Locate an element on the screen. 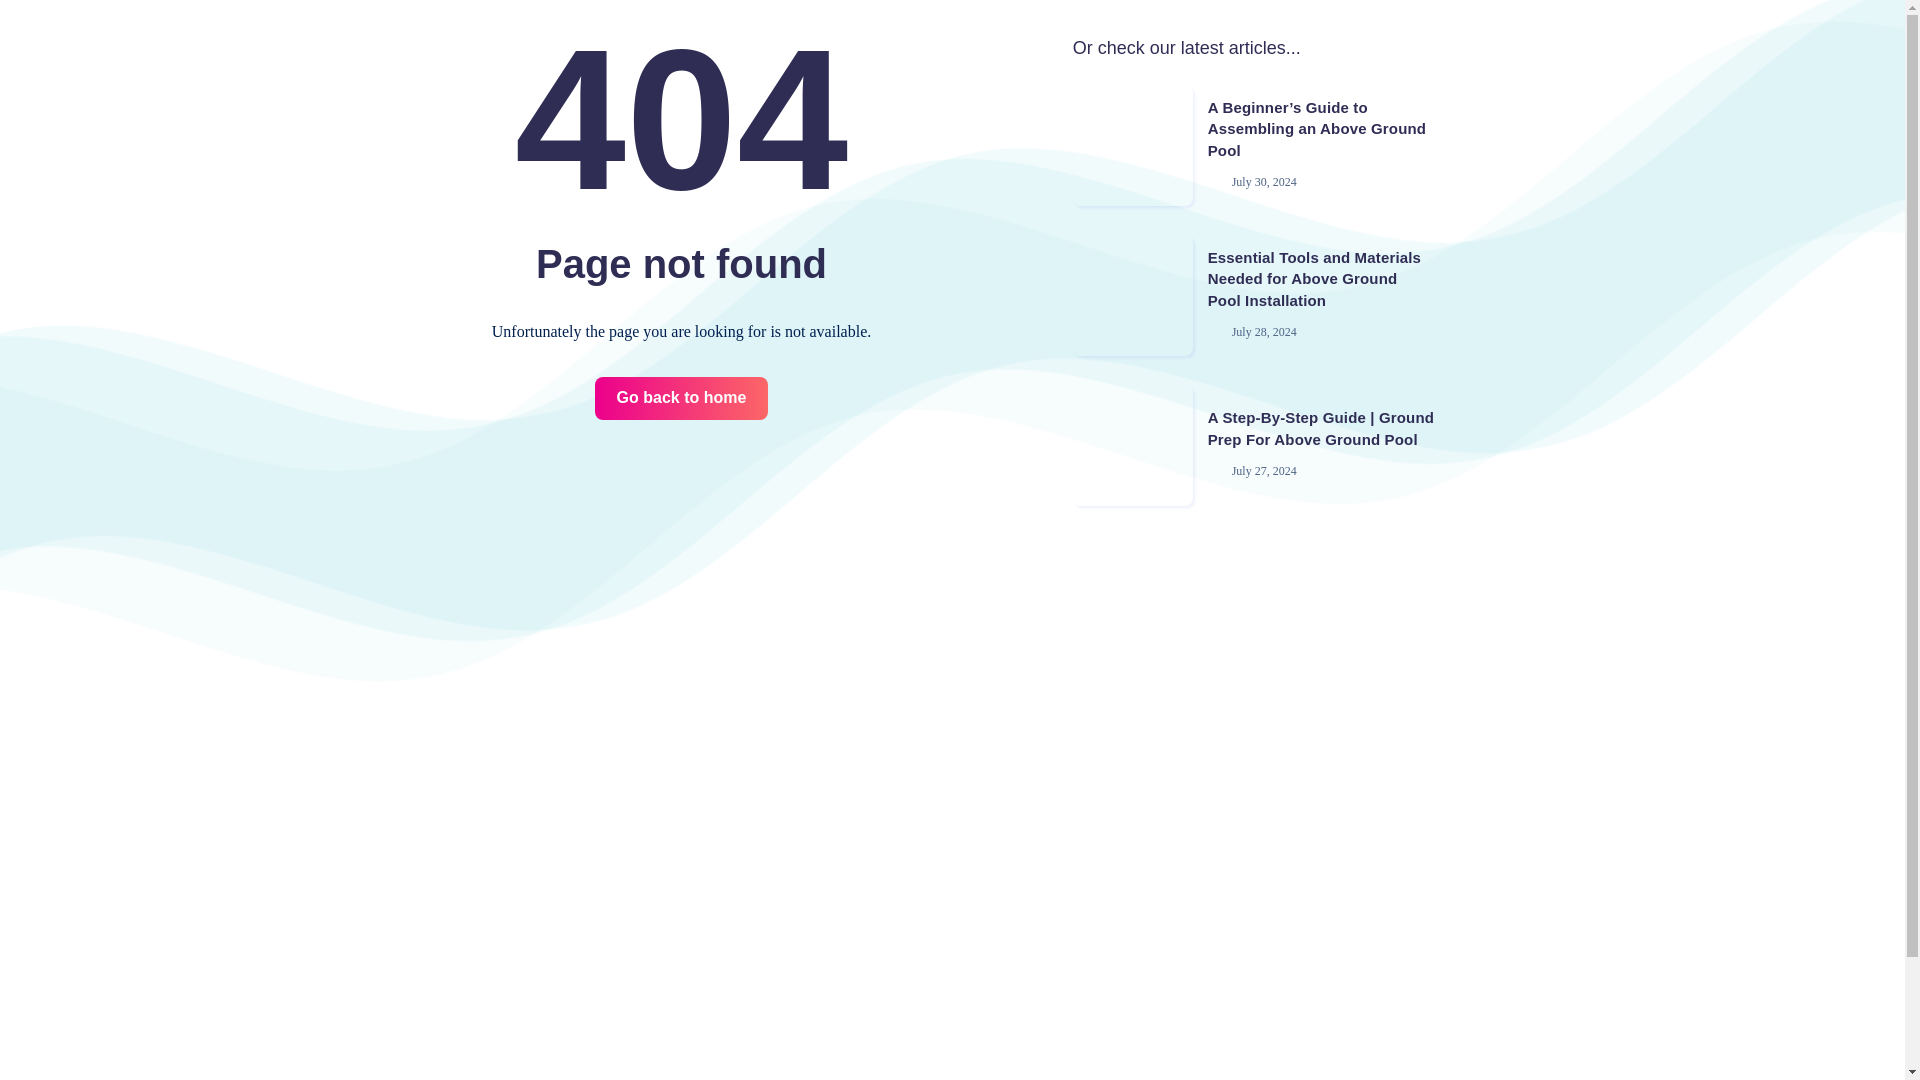  Go back to home is located at coordinates (682, 398).